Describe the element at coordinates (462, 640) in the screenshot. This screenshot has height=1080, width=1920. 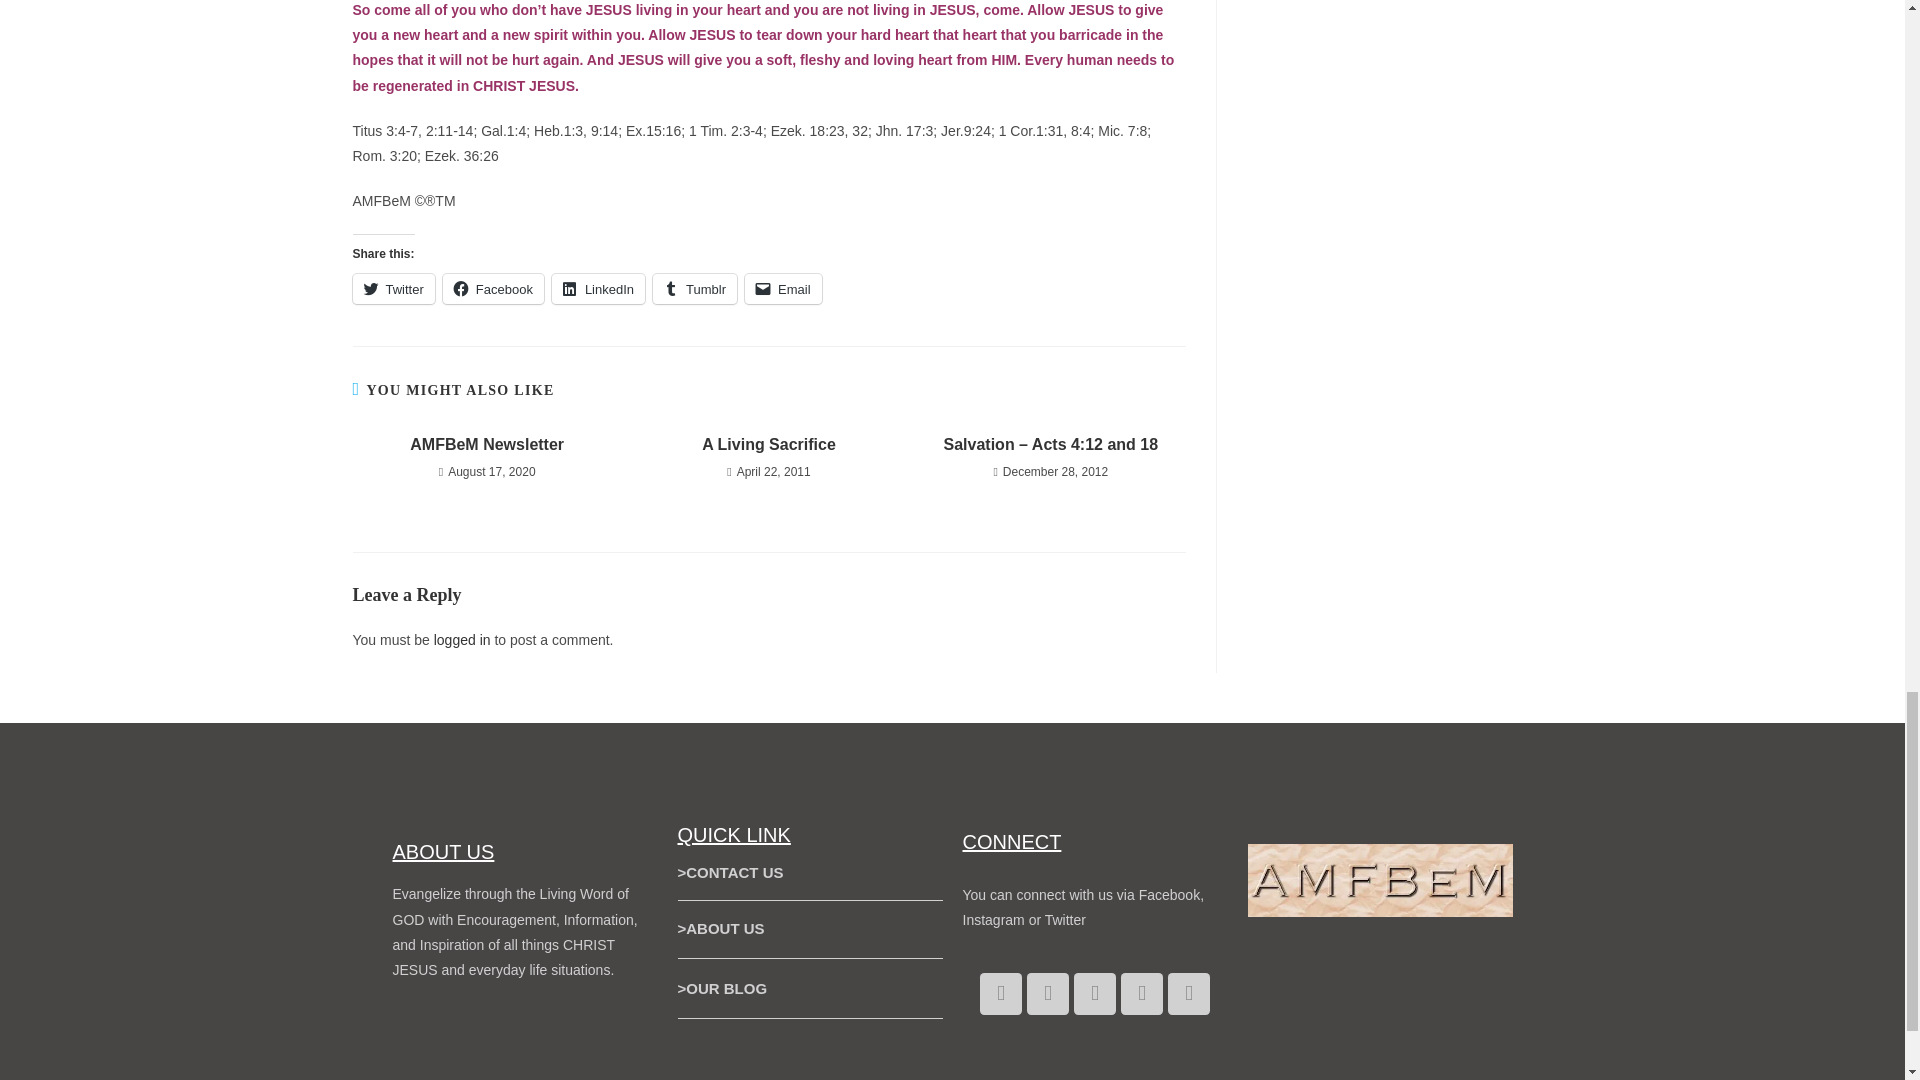
I see `logged in` at that location.